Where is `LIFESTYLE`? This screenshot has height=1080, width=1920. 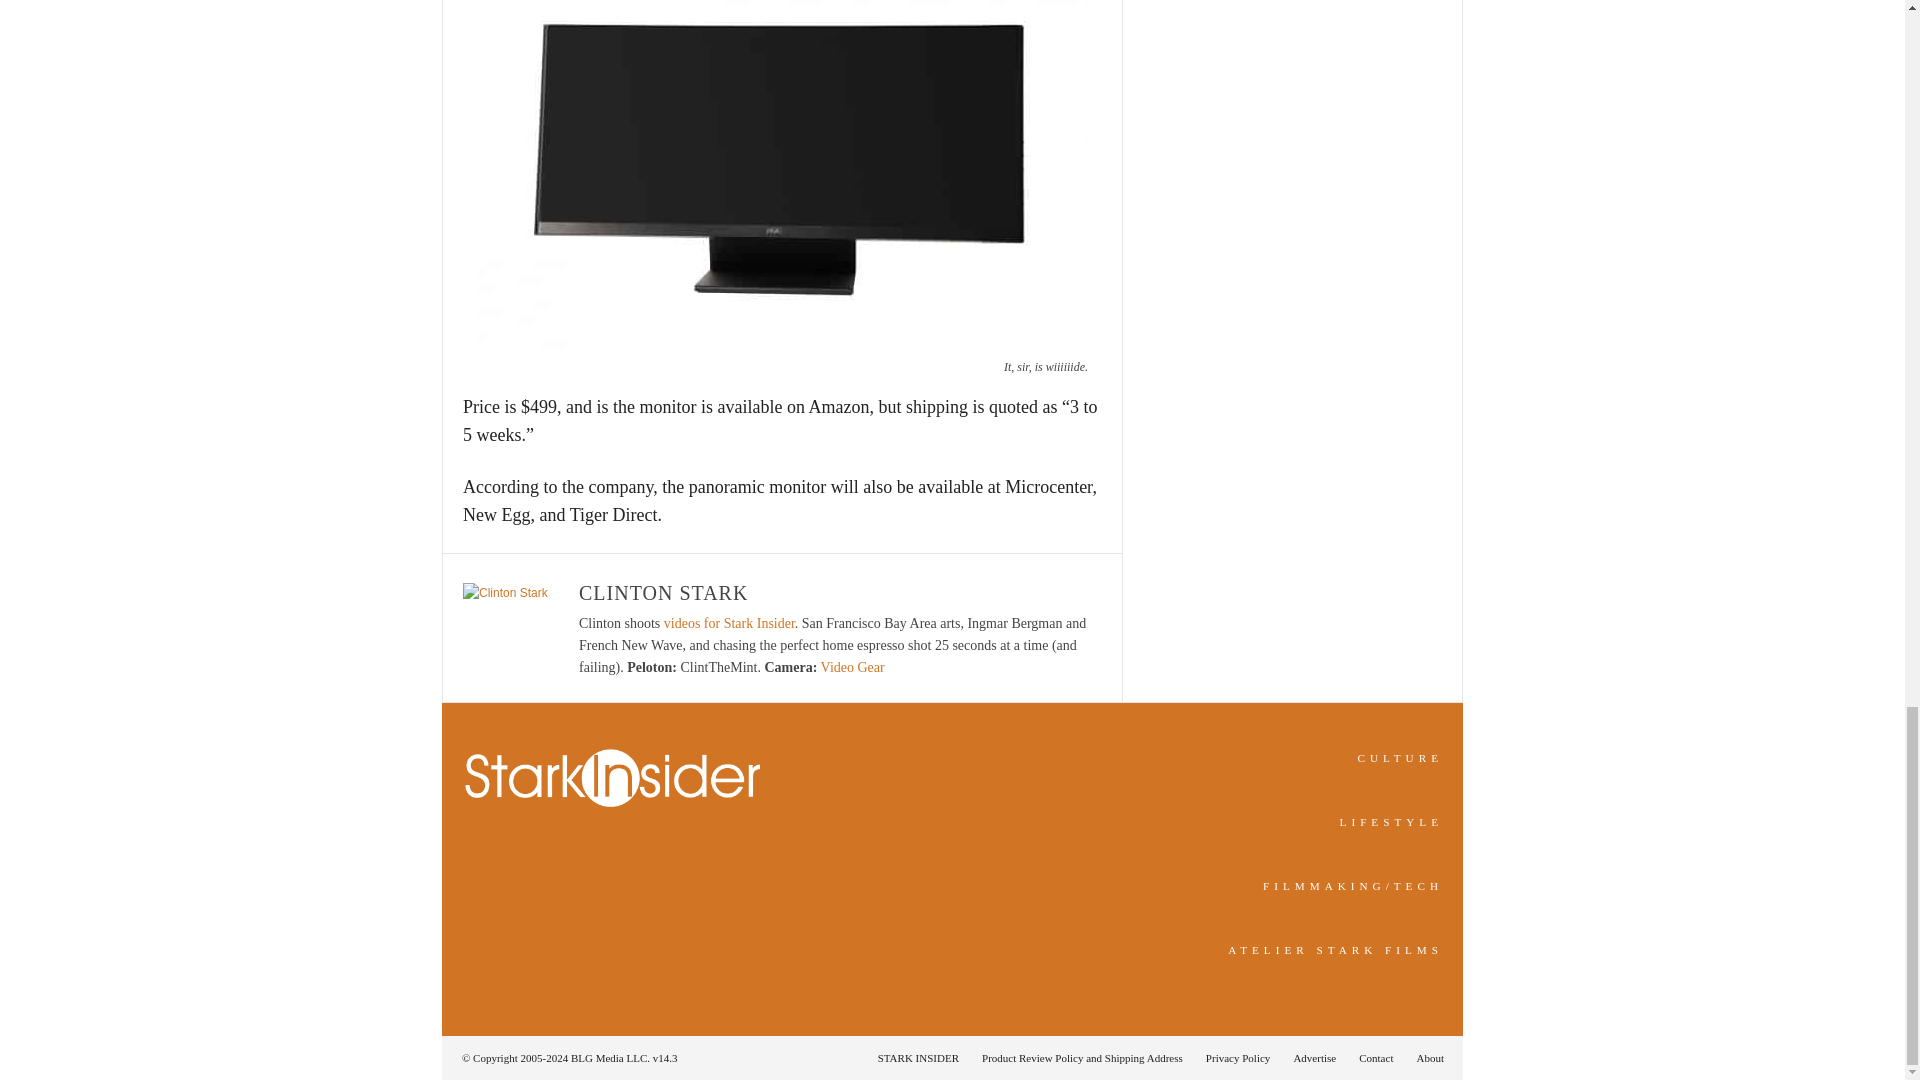 LIFESTYLE is located at coordinates (1392, 822).